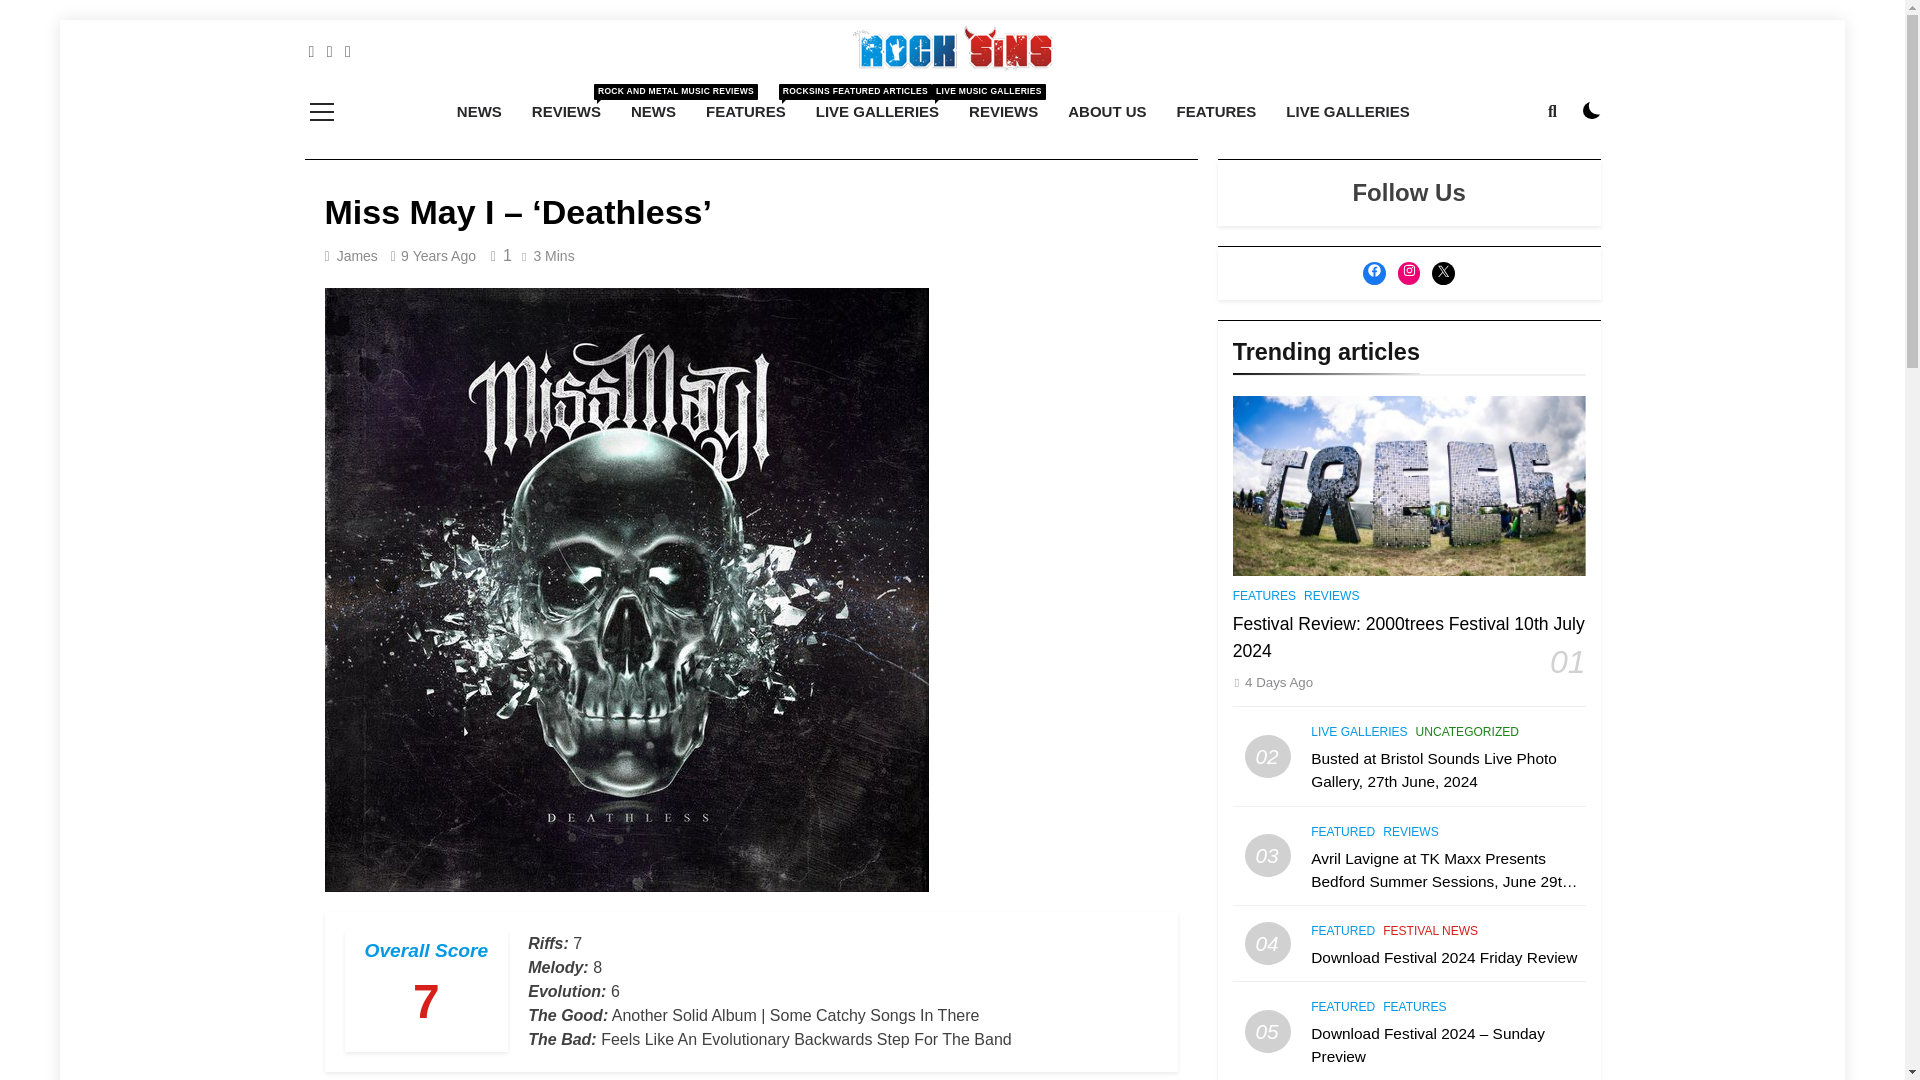 The image size is (1920, 1080). I want to click on James, so click(358, 256).